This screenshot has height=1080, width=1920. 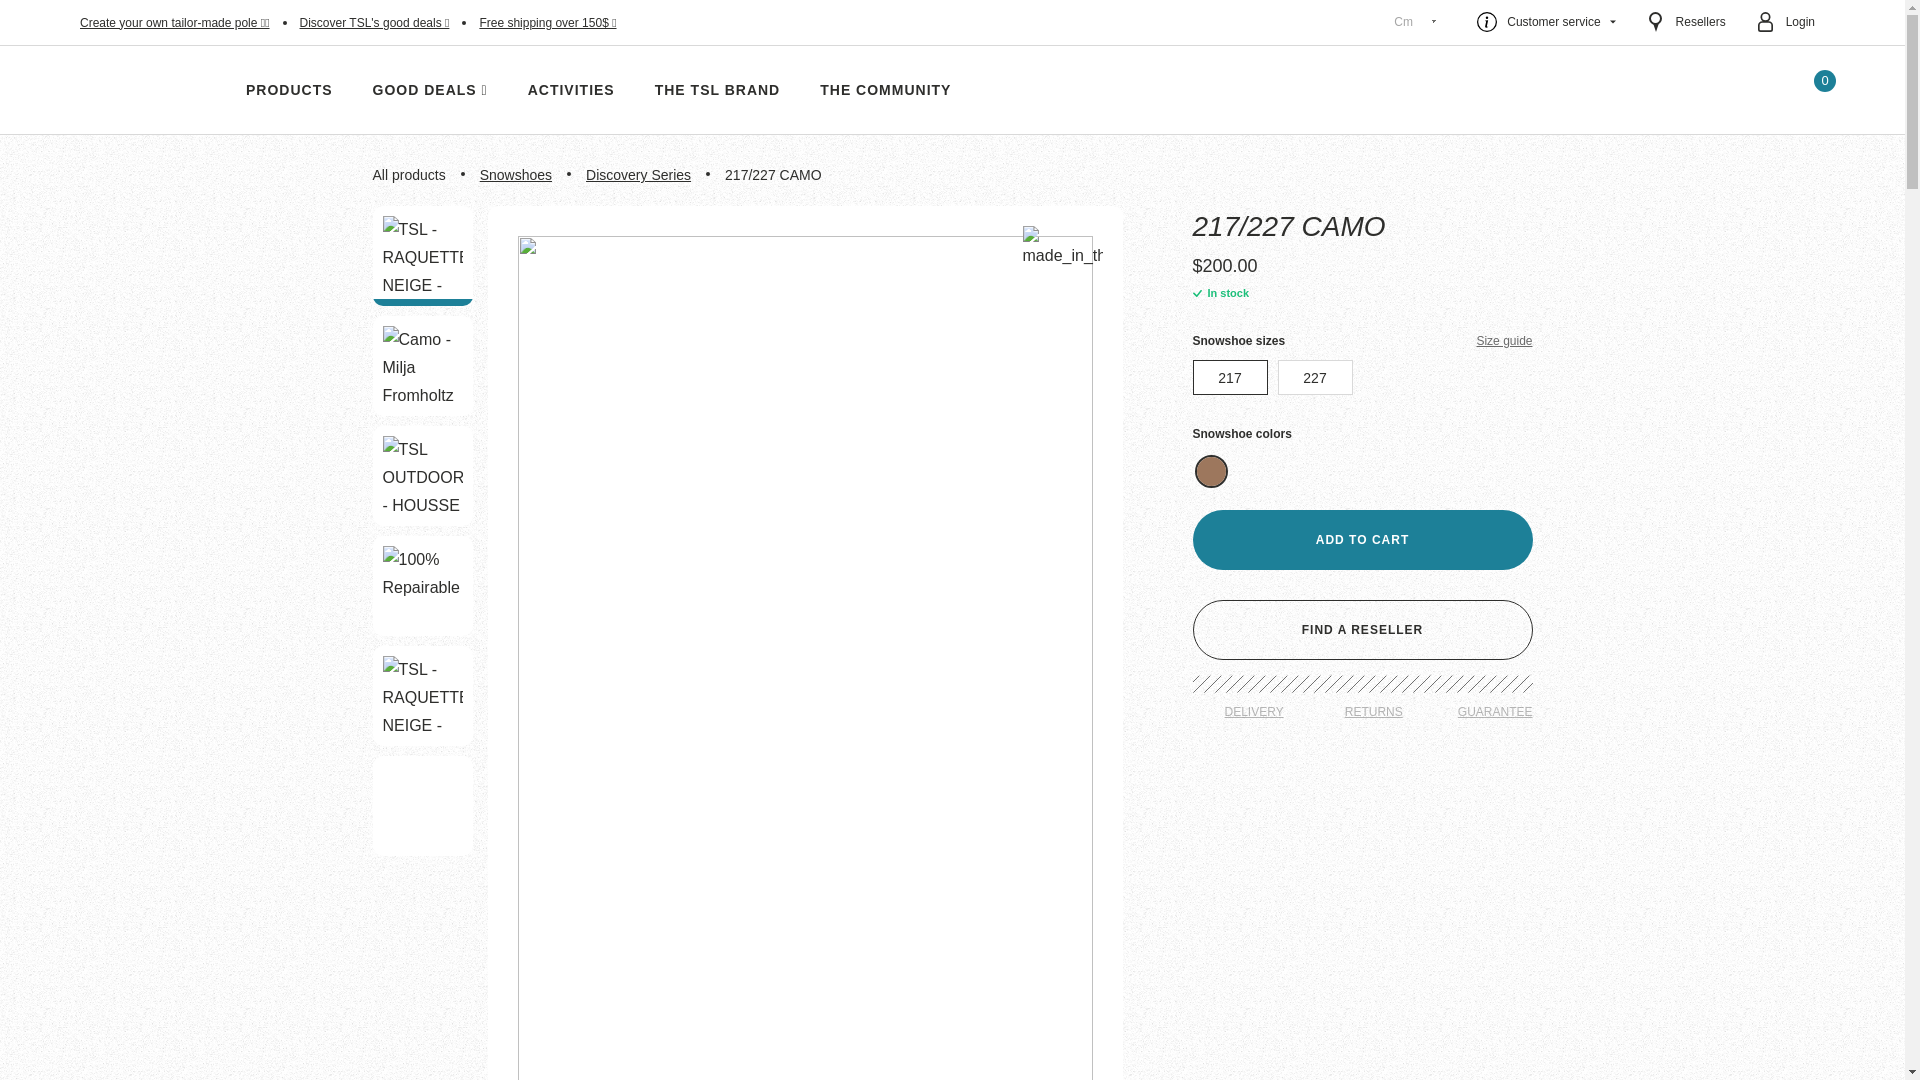 I want to click on 227 CAMO, so click(x=422, y=256).